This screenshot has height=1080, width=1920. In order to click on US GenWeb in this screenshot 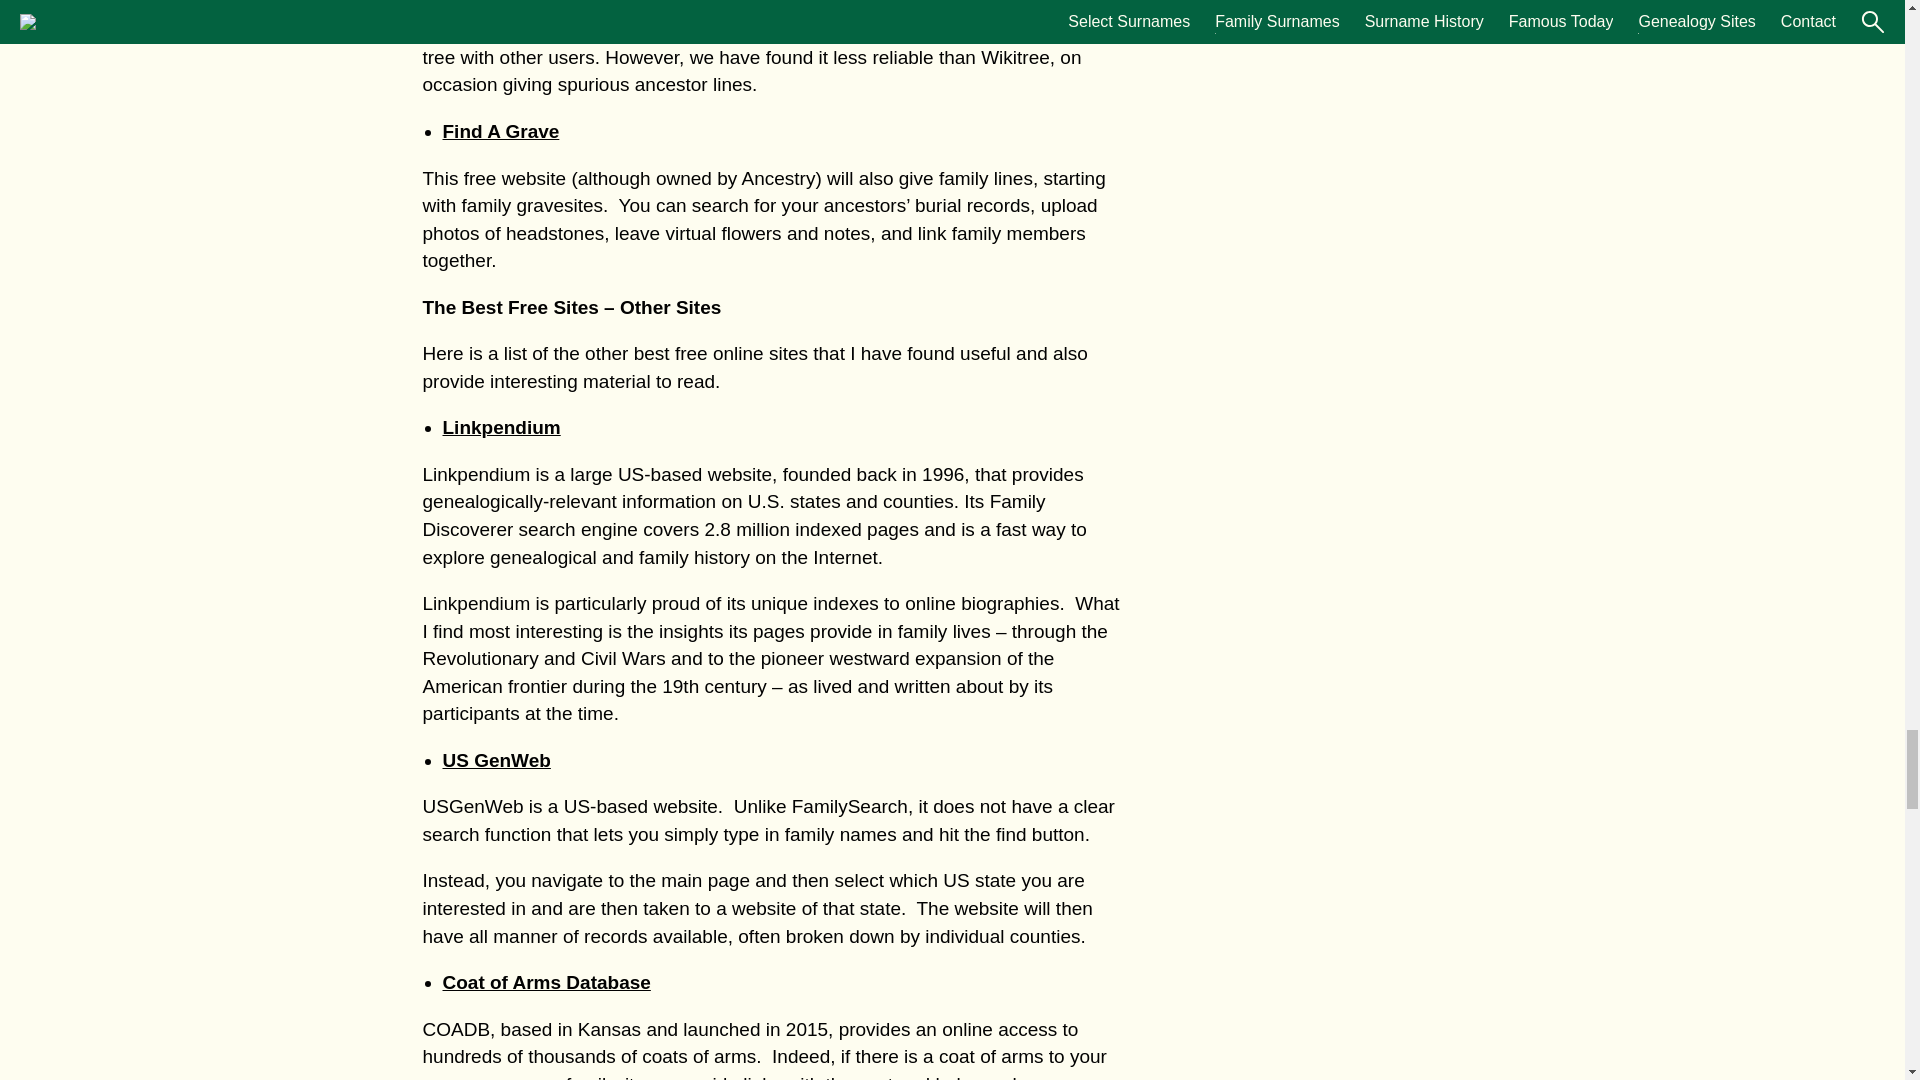, I will do `click(495, 760)`.